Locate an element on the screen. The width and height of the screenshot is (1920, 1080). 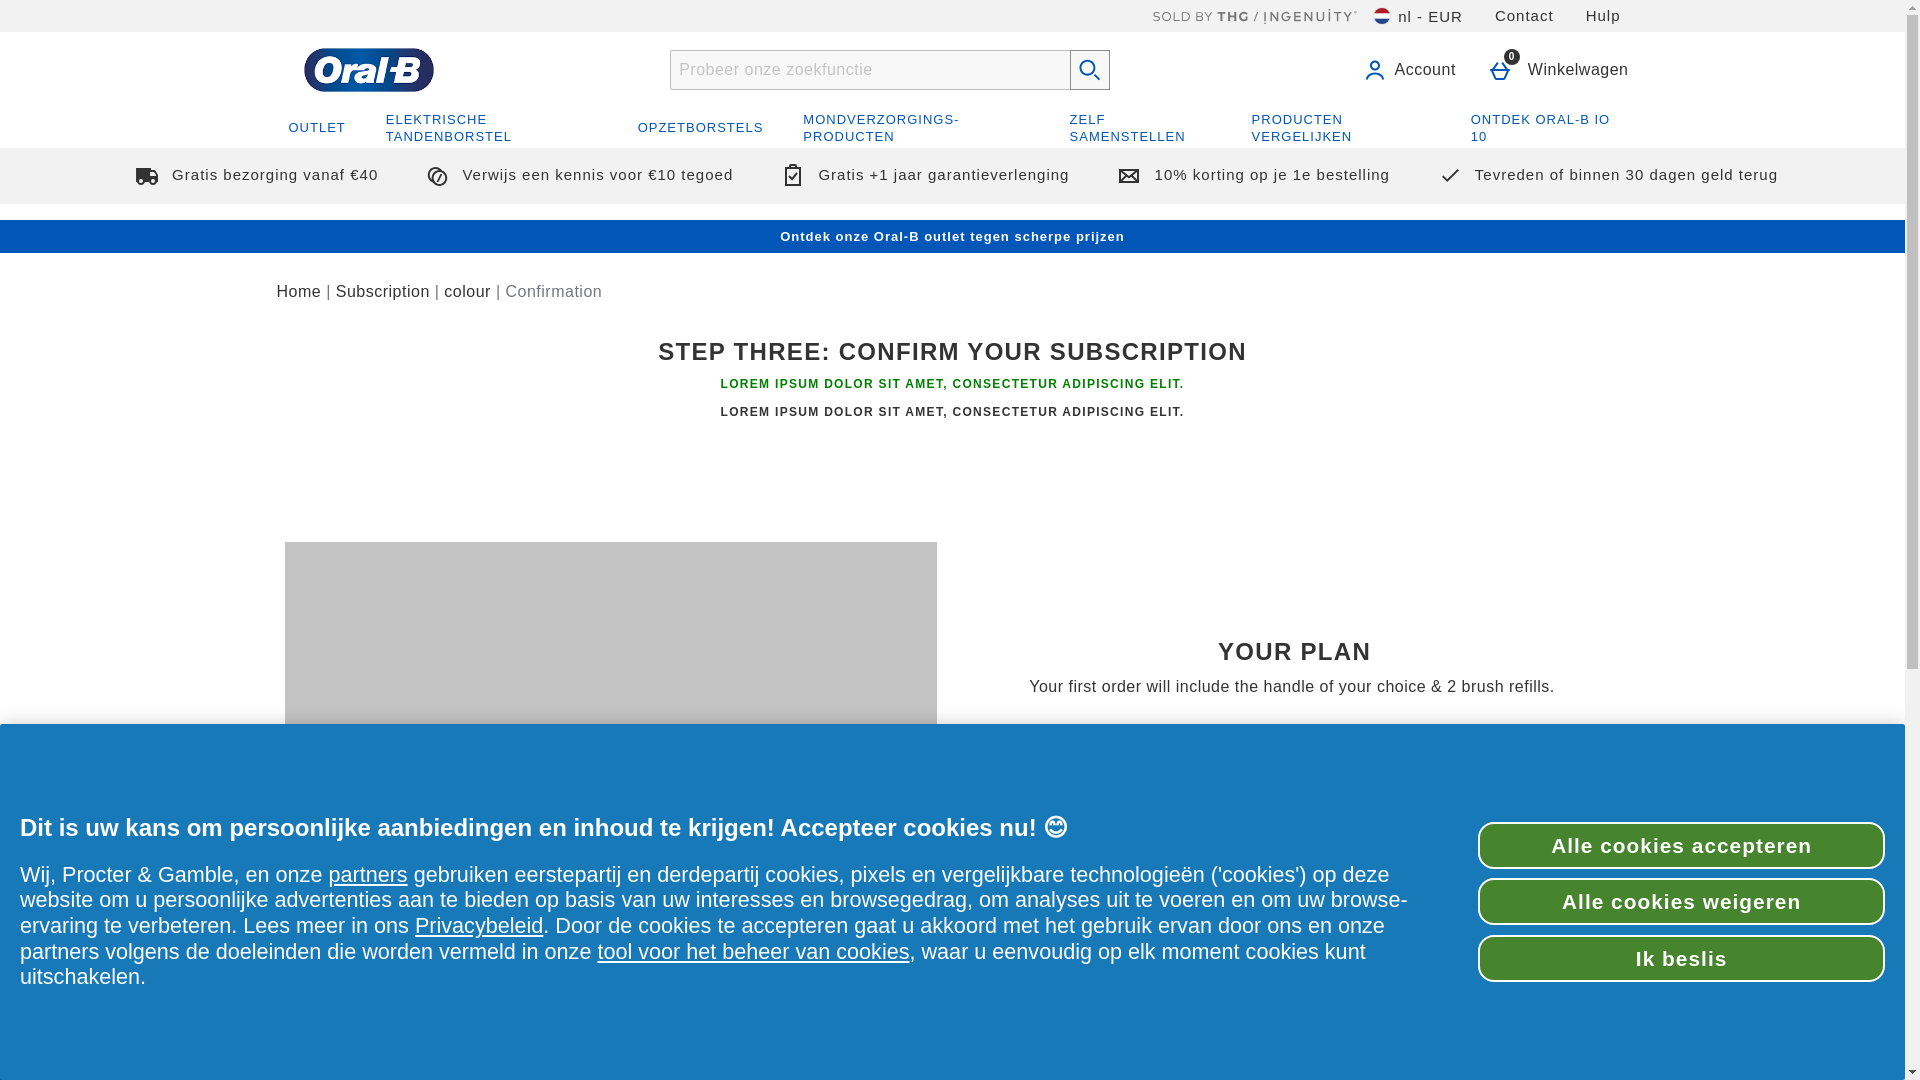
Subscription is located at coordinates (383, 291).